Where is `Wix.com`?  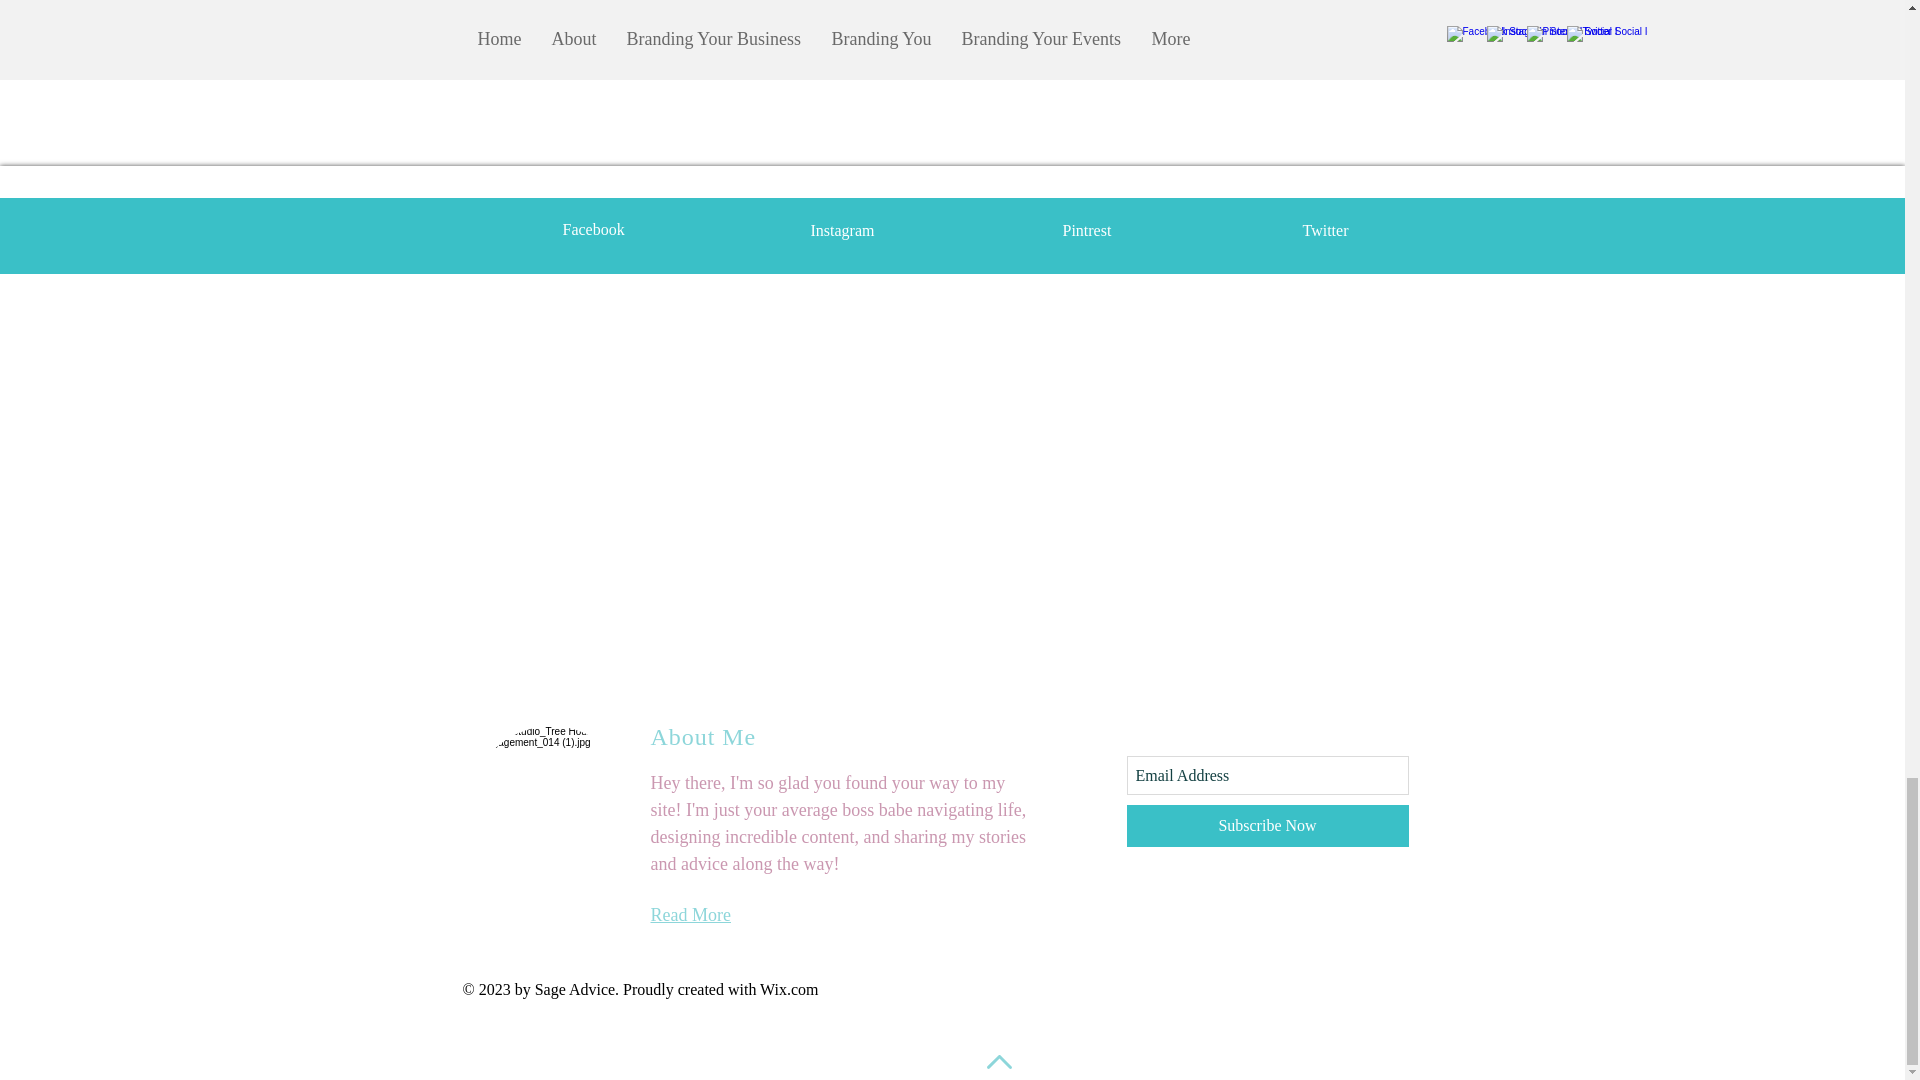 Wix.com is located at coordinates (788, 988).